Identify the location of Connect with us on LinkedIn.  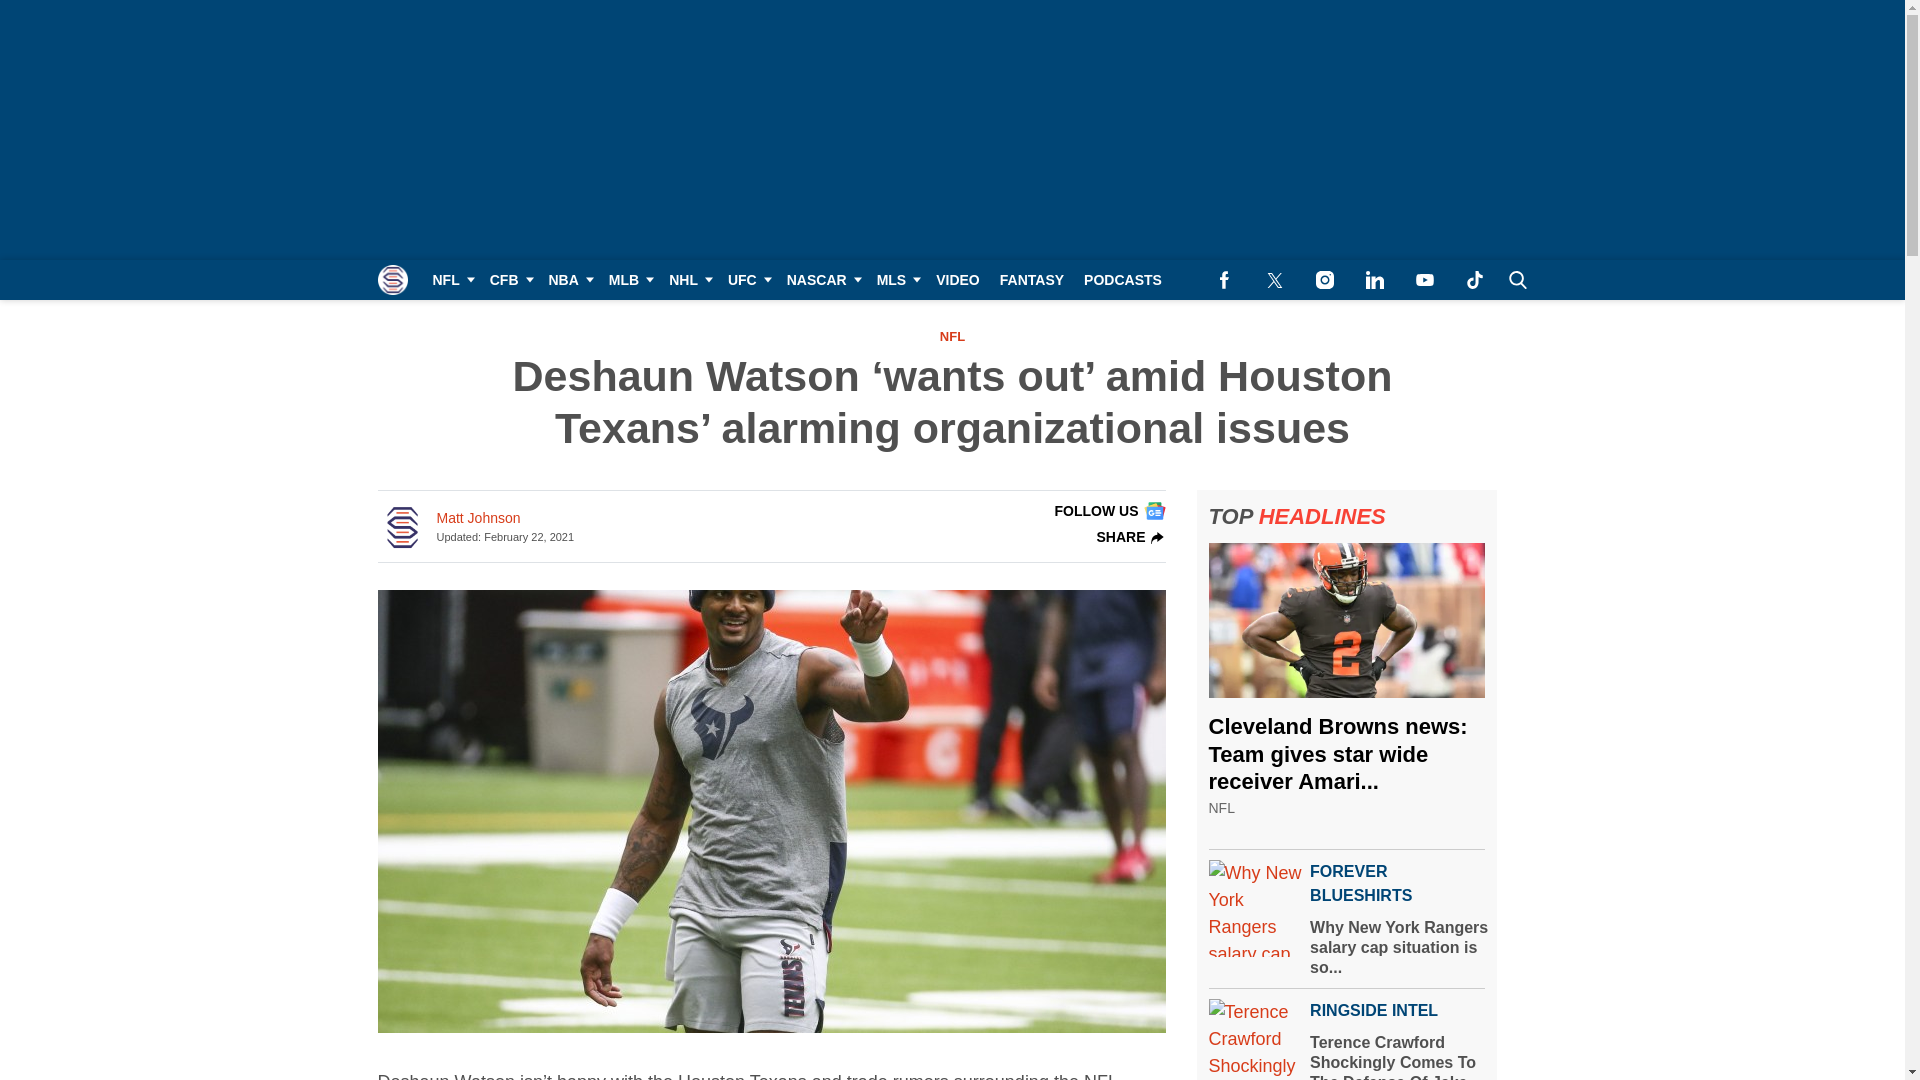
(1374, 280).